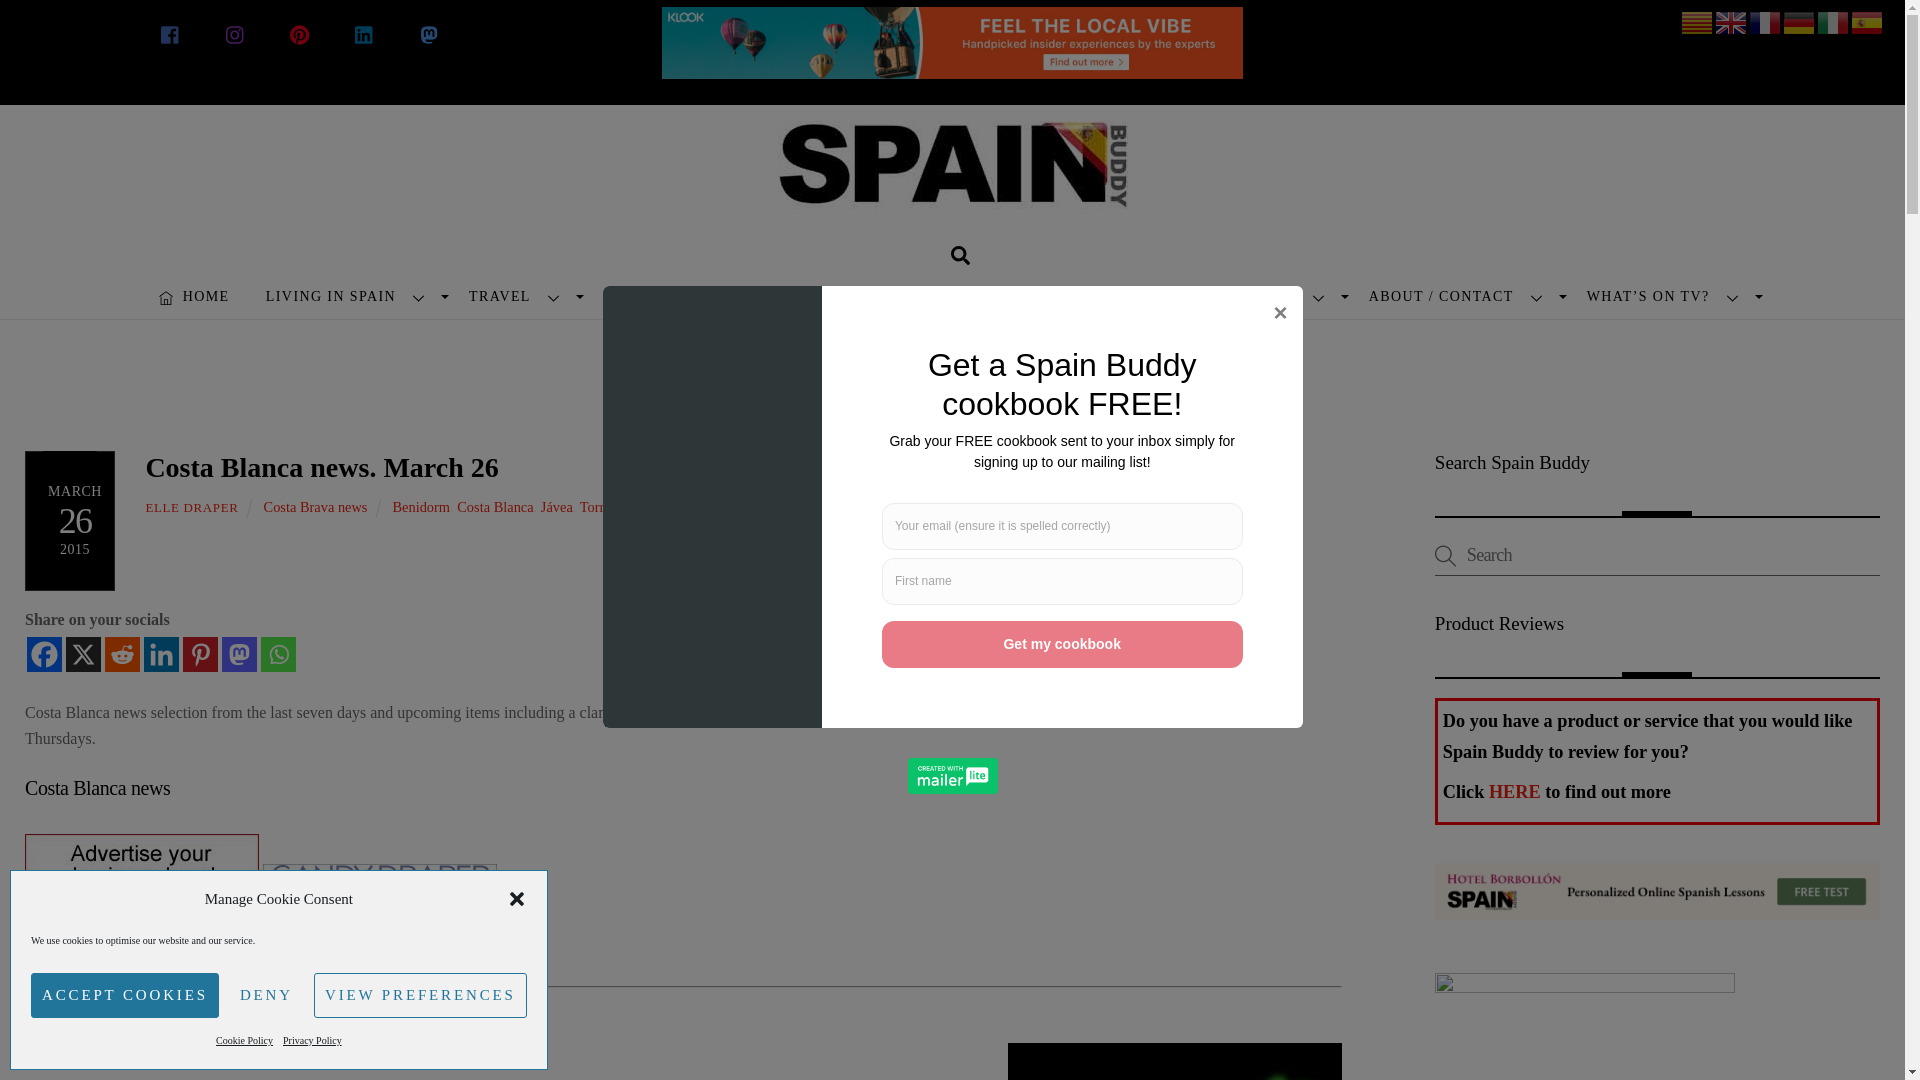 This screenshot has height=1080, width=1920. Describe the element at coordinates (122, 654) in the screenshot. I see `Reddit` at that location.